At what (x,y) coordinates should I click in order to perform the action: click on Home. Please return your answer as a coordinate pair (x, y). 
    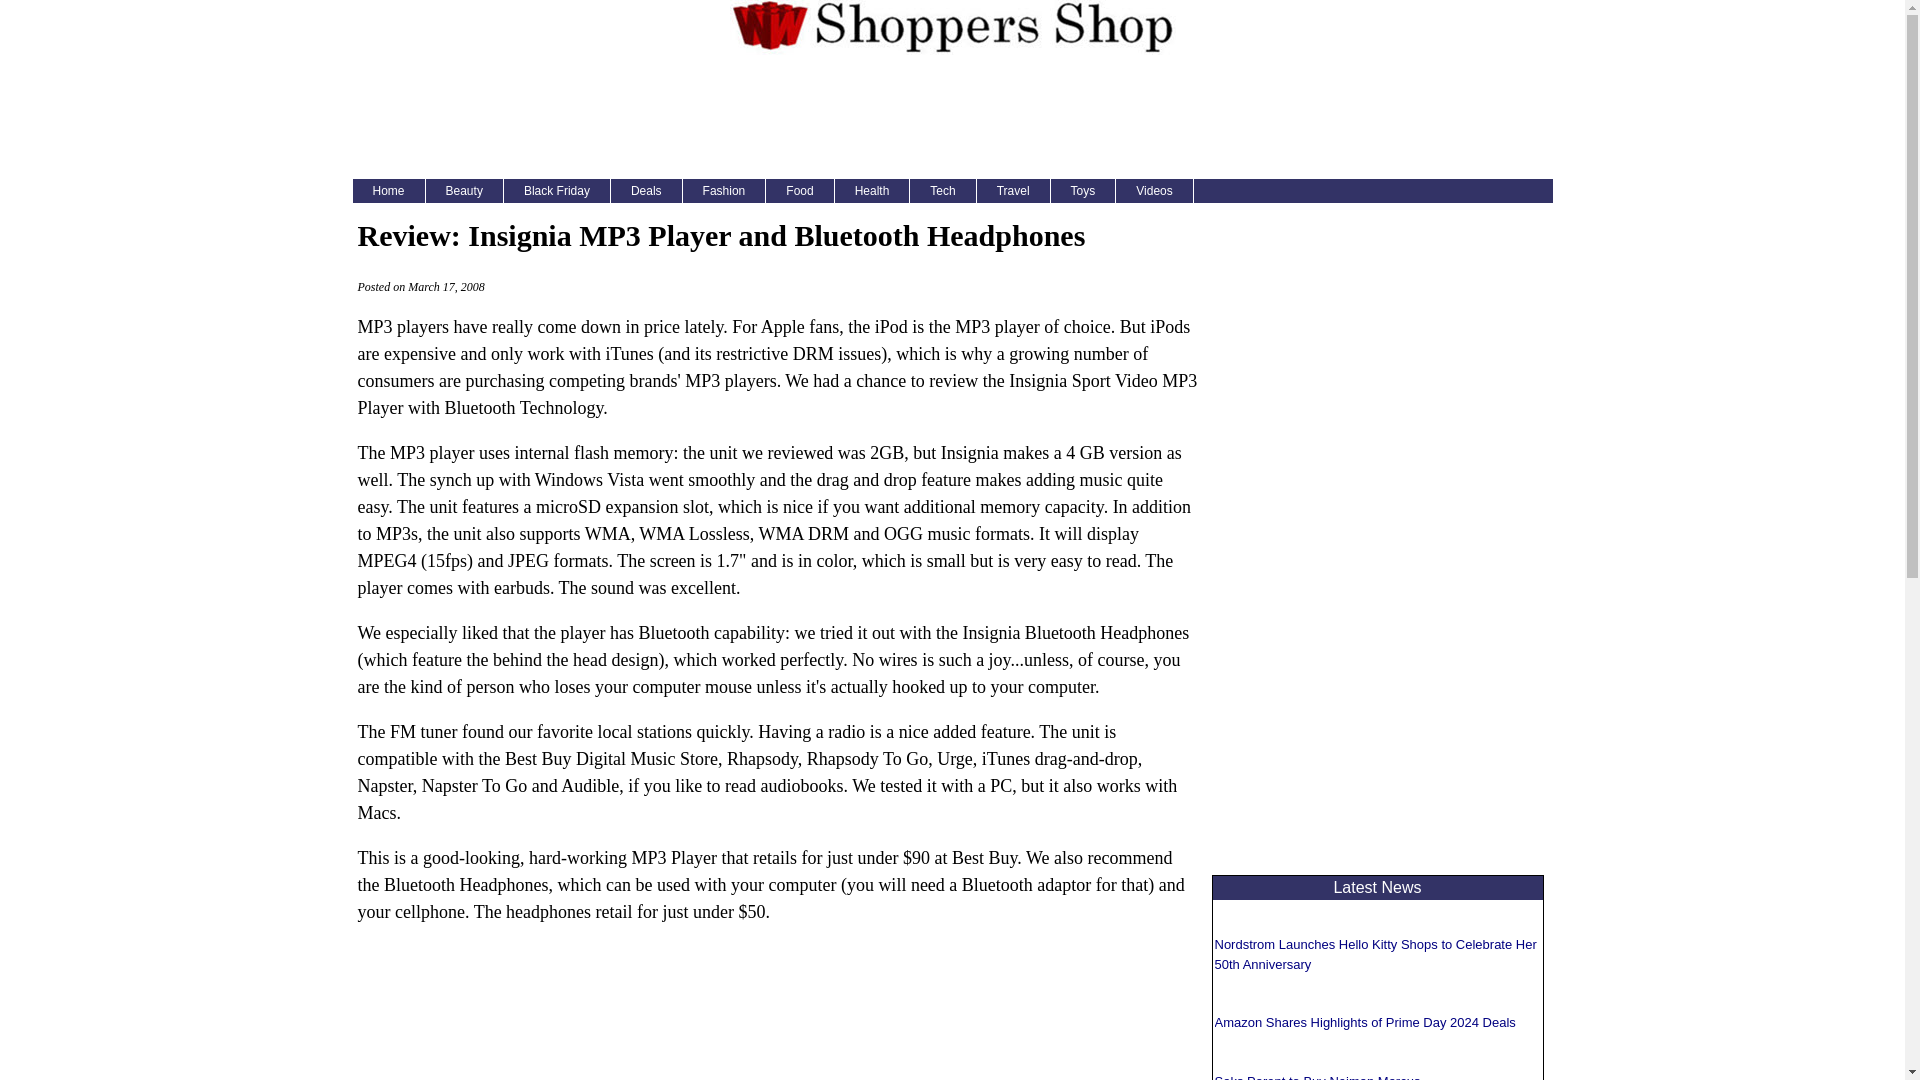
    Looking at the image, I should click on (388, 191).